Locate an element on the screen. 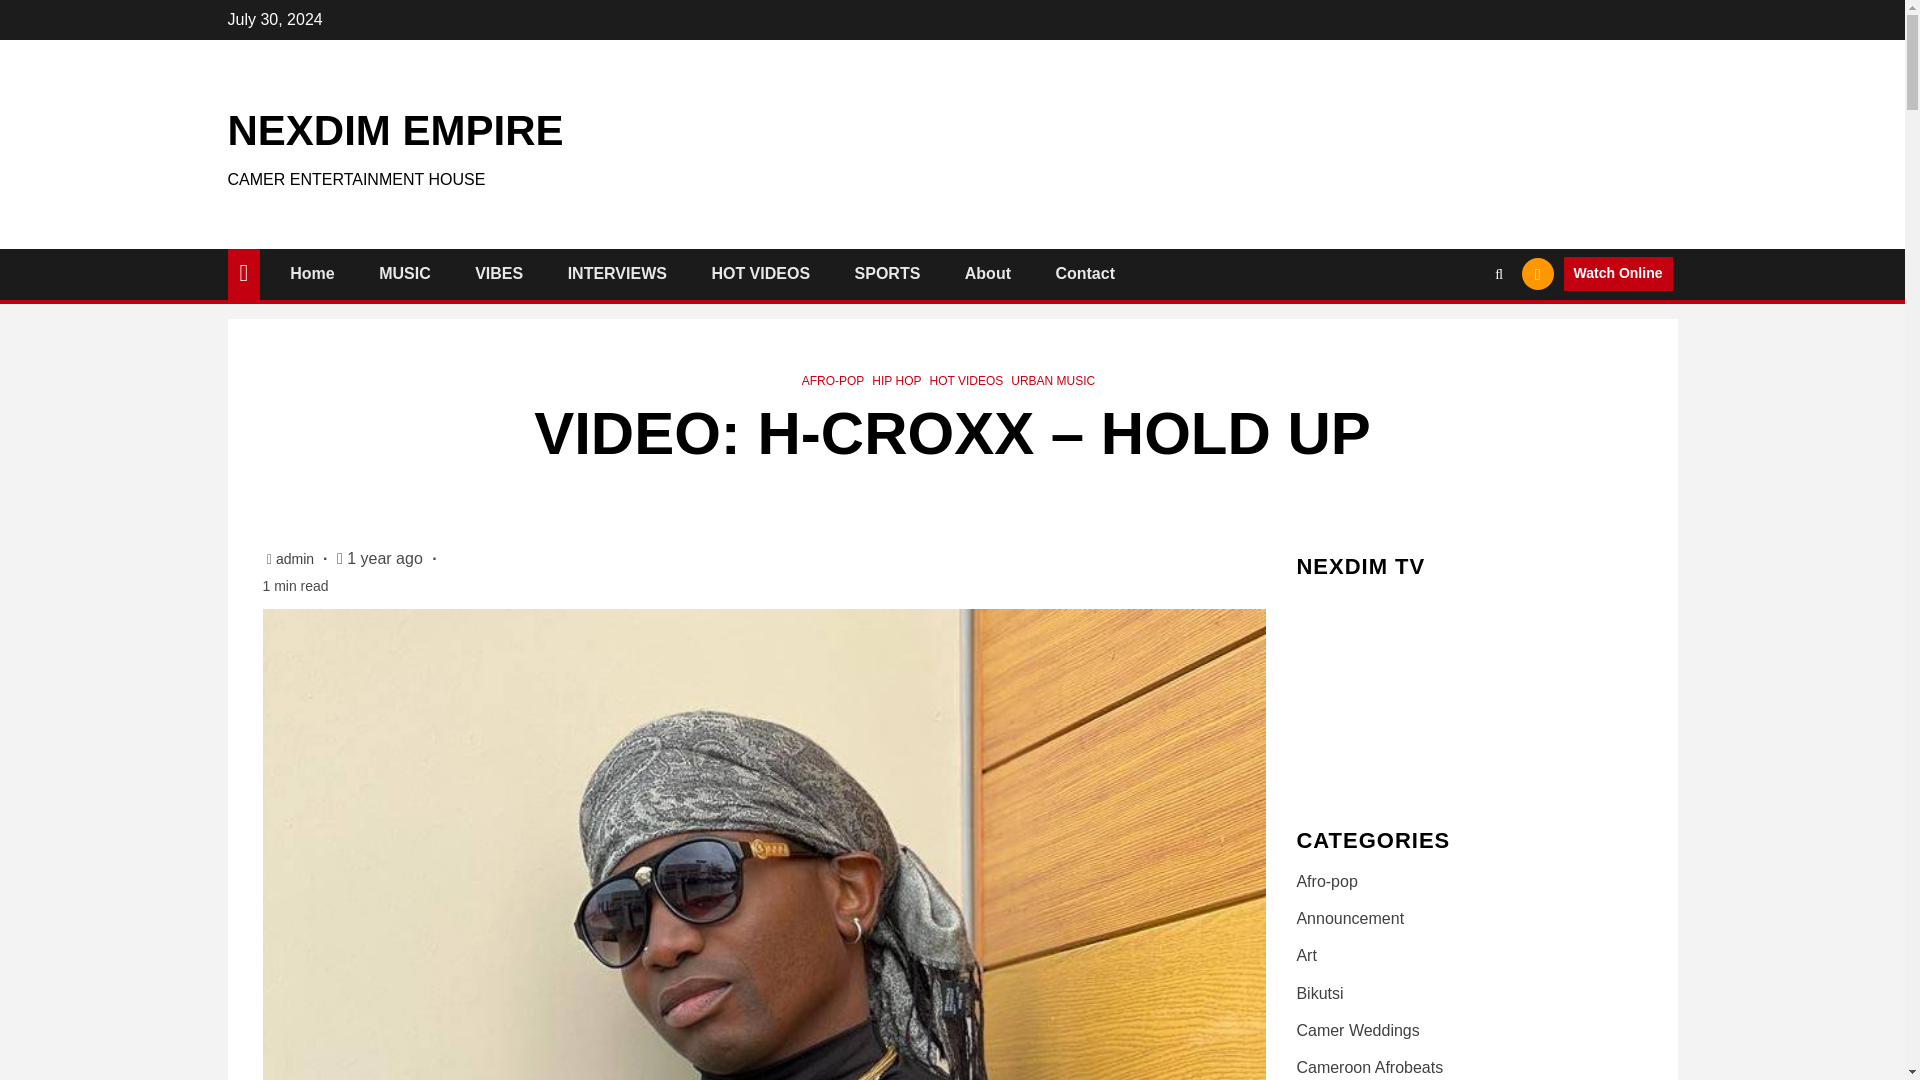  HOT VIDEOS is located at coordinates (966, 380).